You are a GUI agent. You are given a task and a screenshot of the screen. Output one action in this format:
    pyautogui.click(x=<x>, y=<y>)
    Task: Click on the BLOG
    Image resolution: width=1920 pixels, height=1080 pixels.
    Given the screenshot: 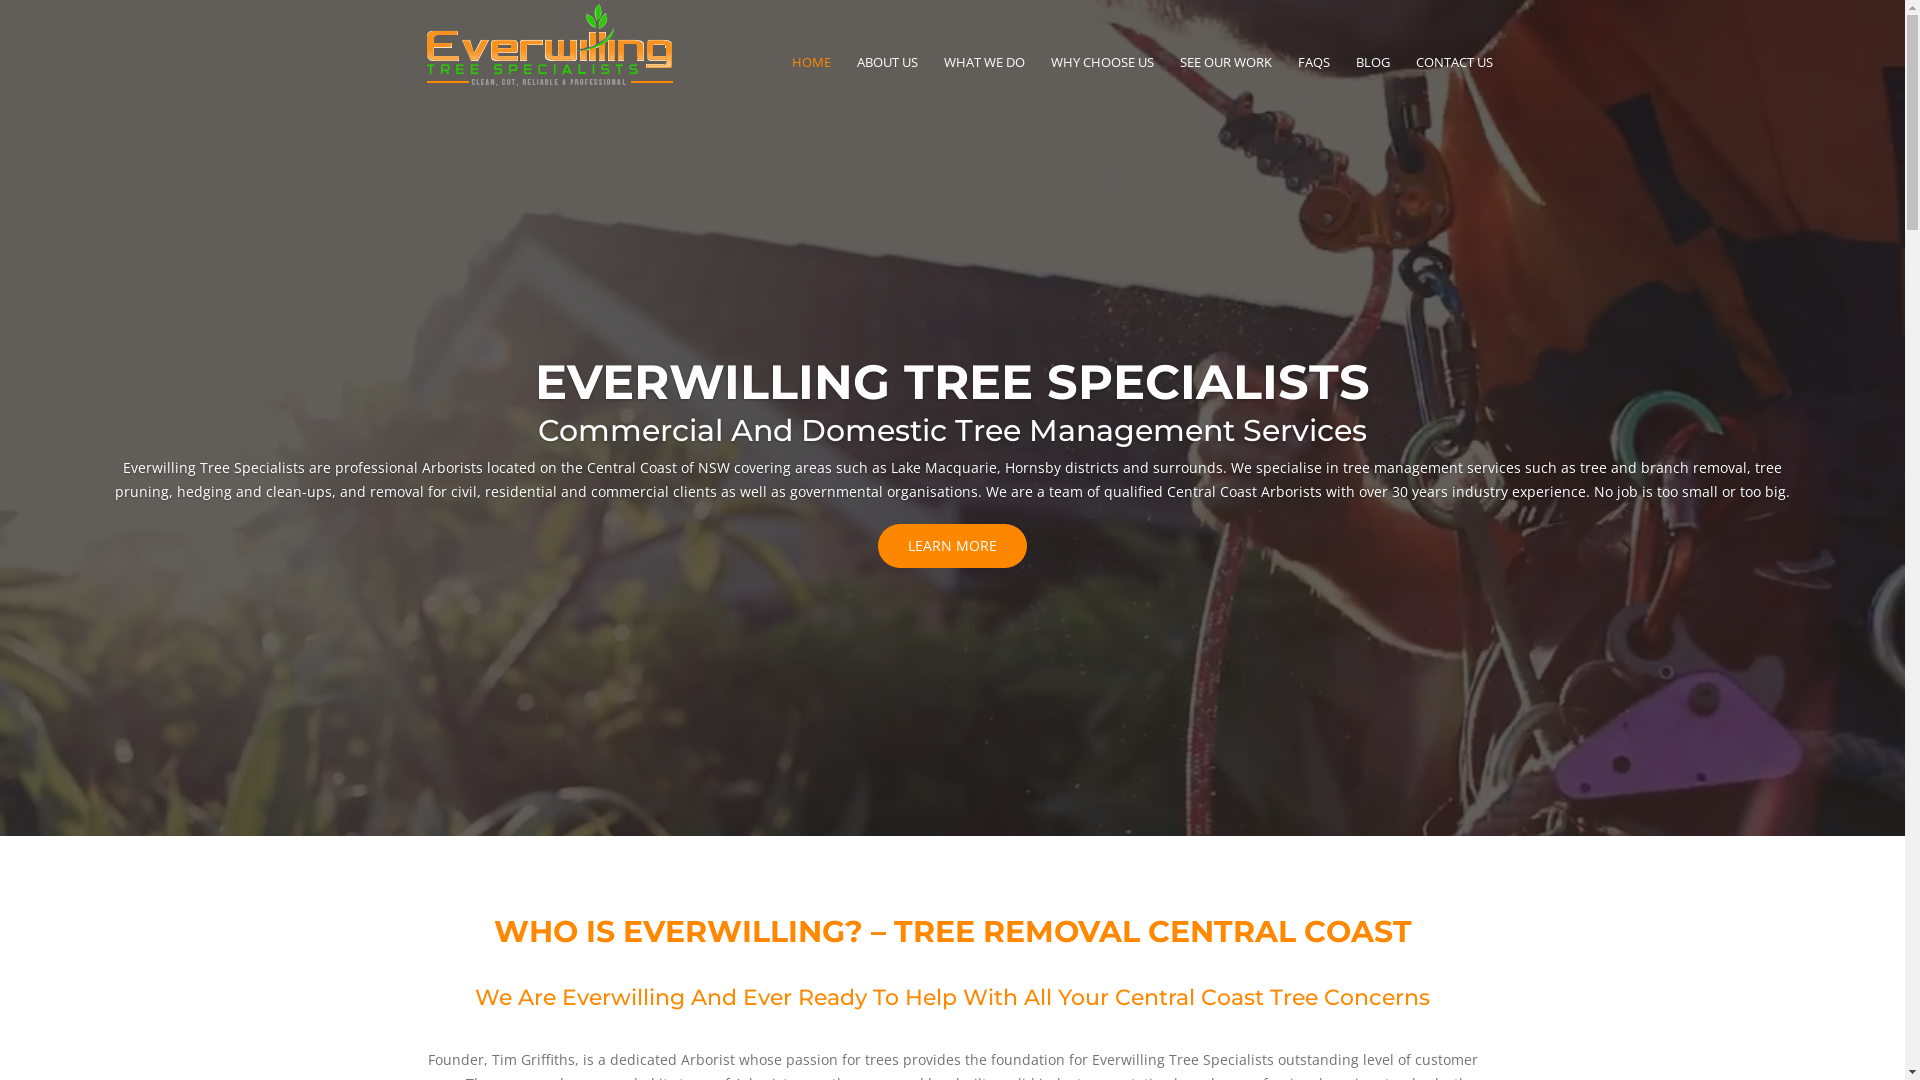 What is the action you would take?
    pyautogui.click(x=1373, y=66)
    